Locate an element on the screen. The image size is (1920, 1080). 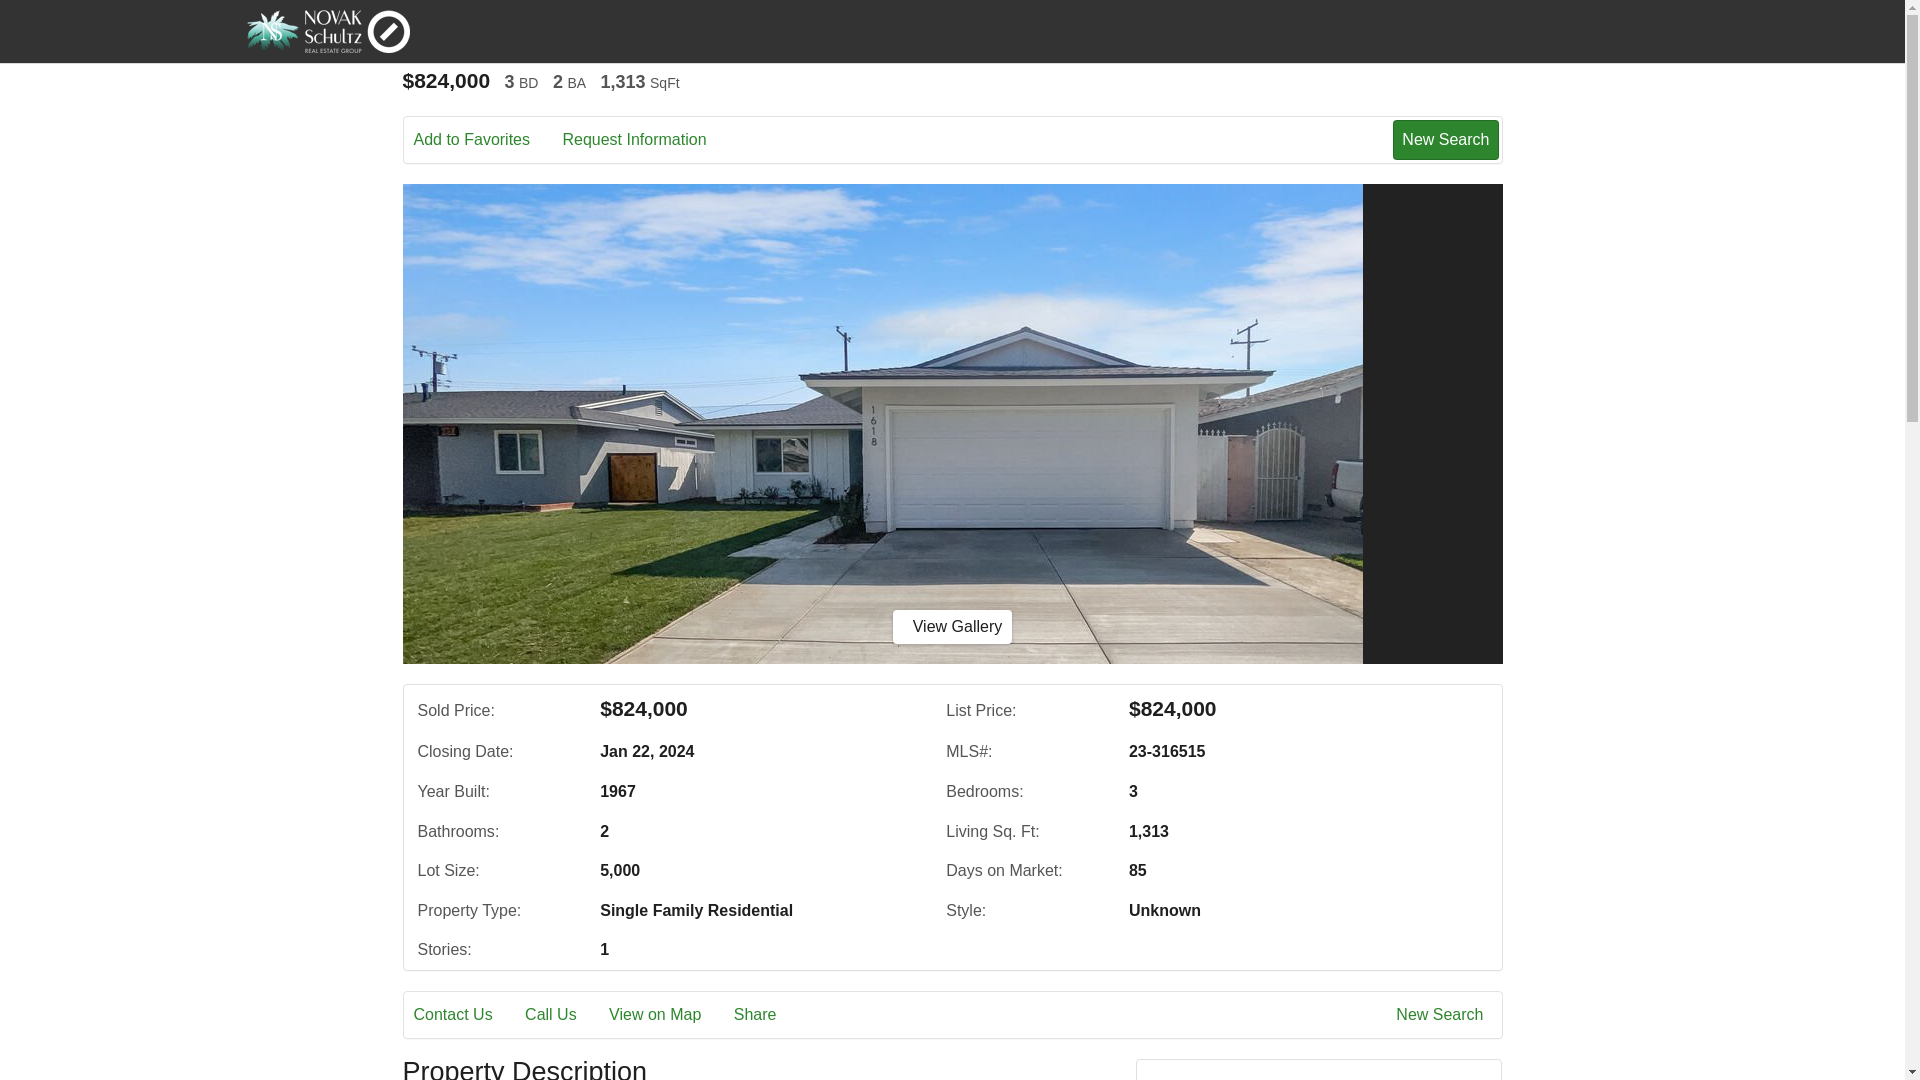
New Search is located at coordinates (1443, 1015).